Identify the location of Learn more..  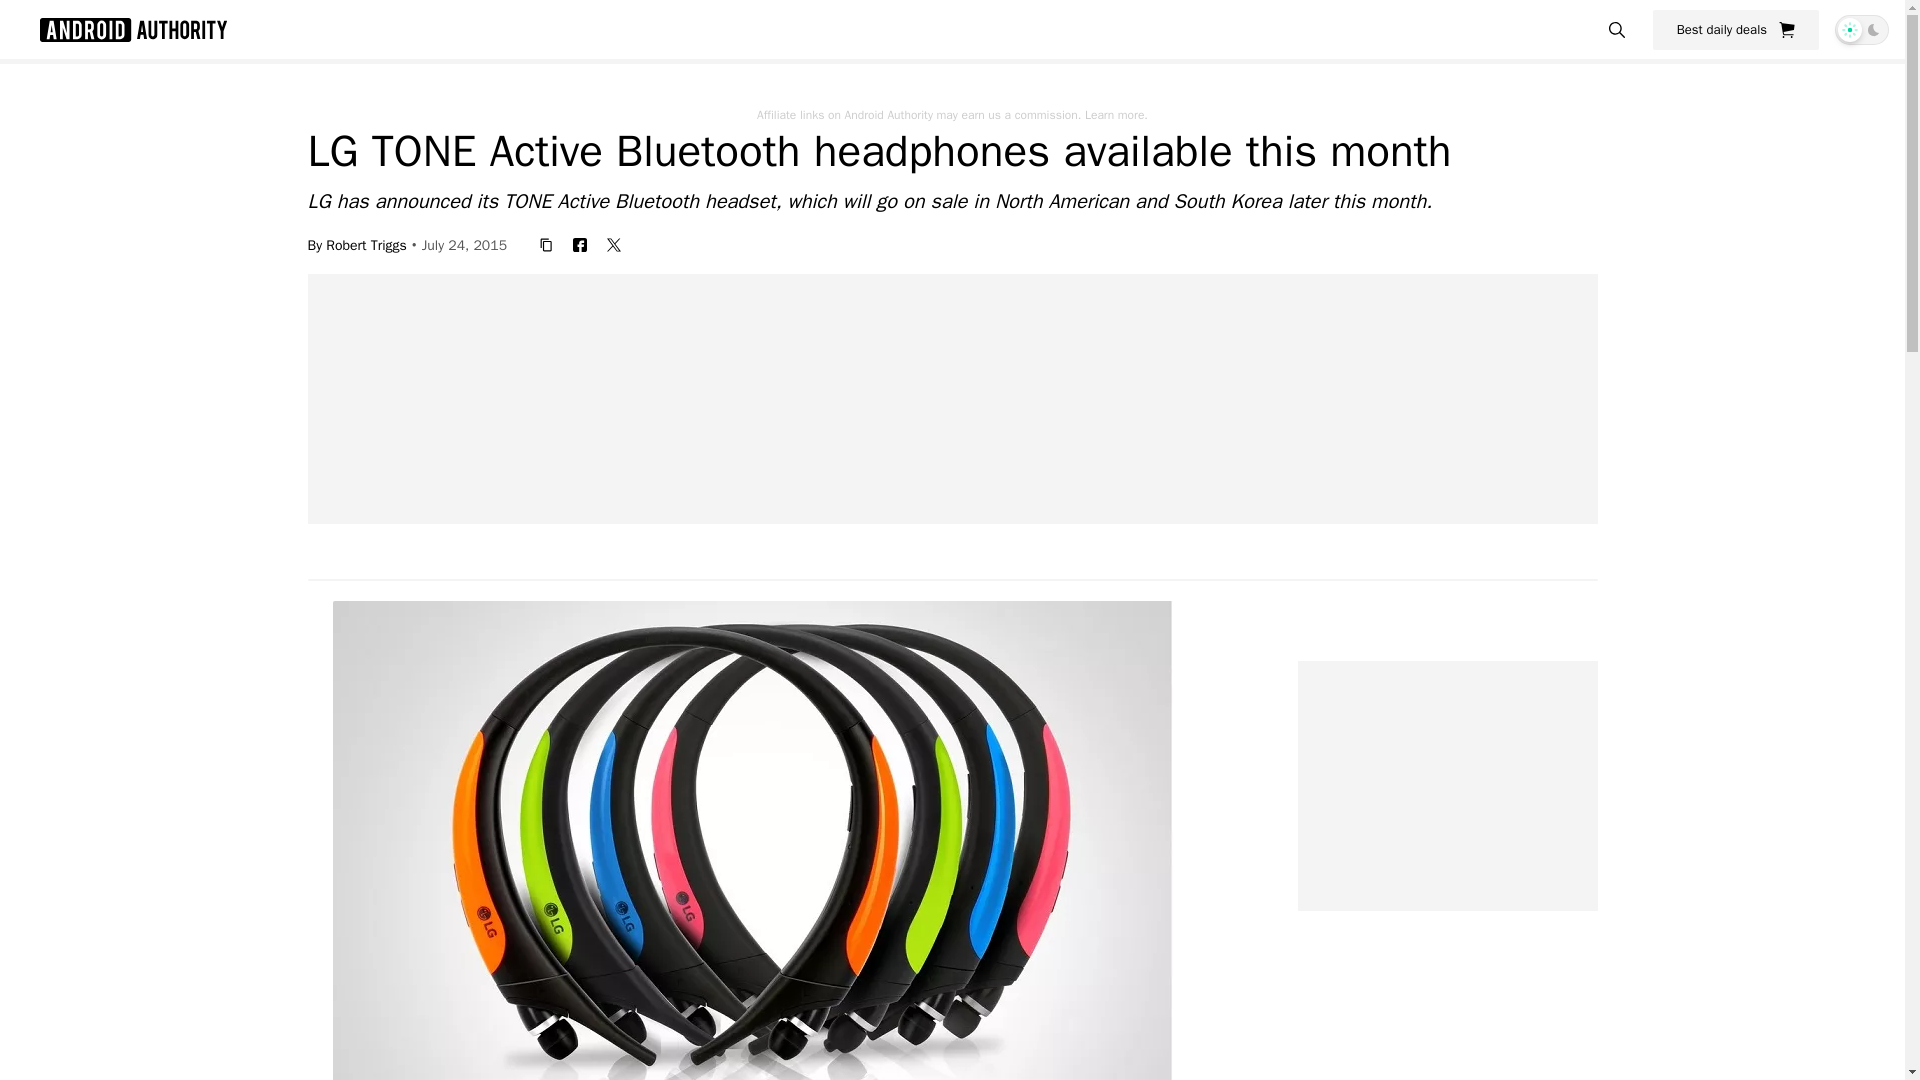
(1116, 114).